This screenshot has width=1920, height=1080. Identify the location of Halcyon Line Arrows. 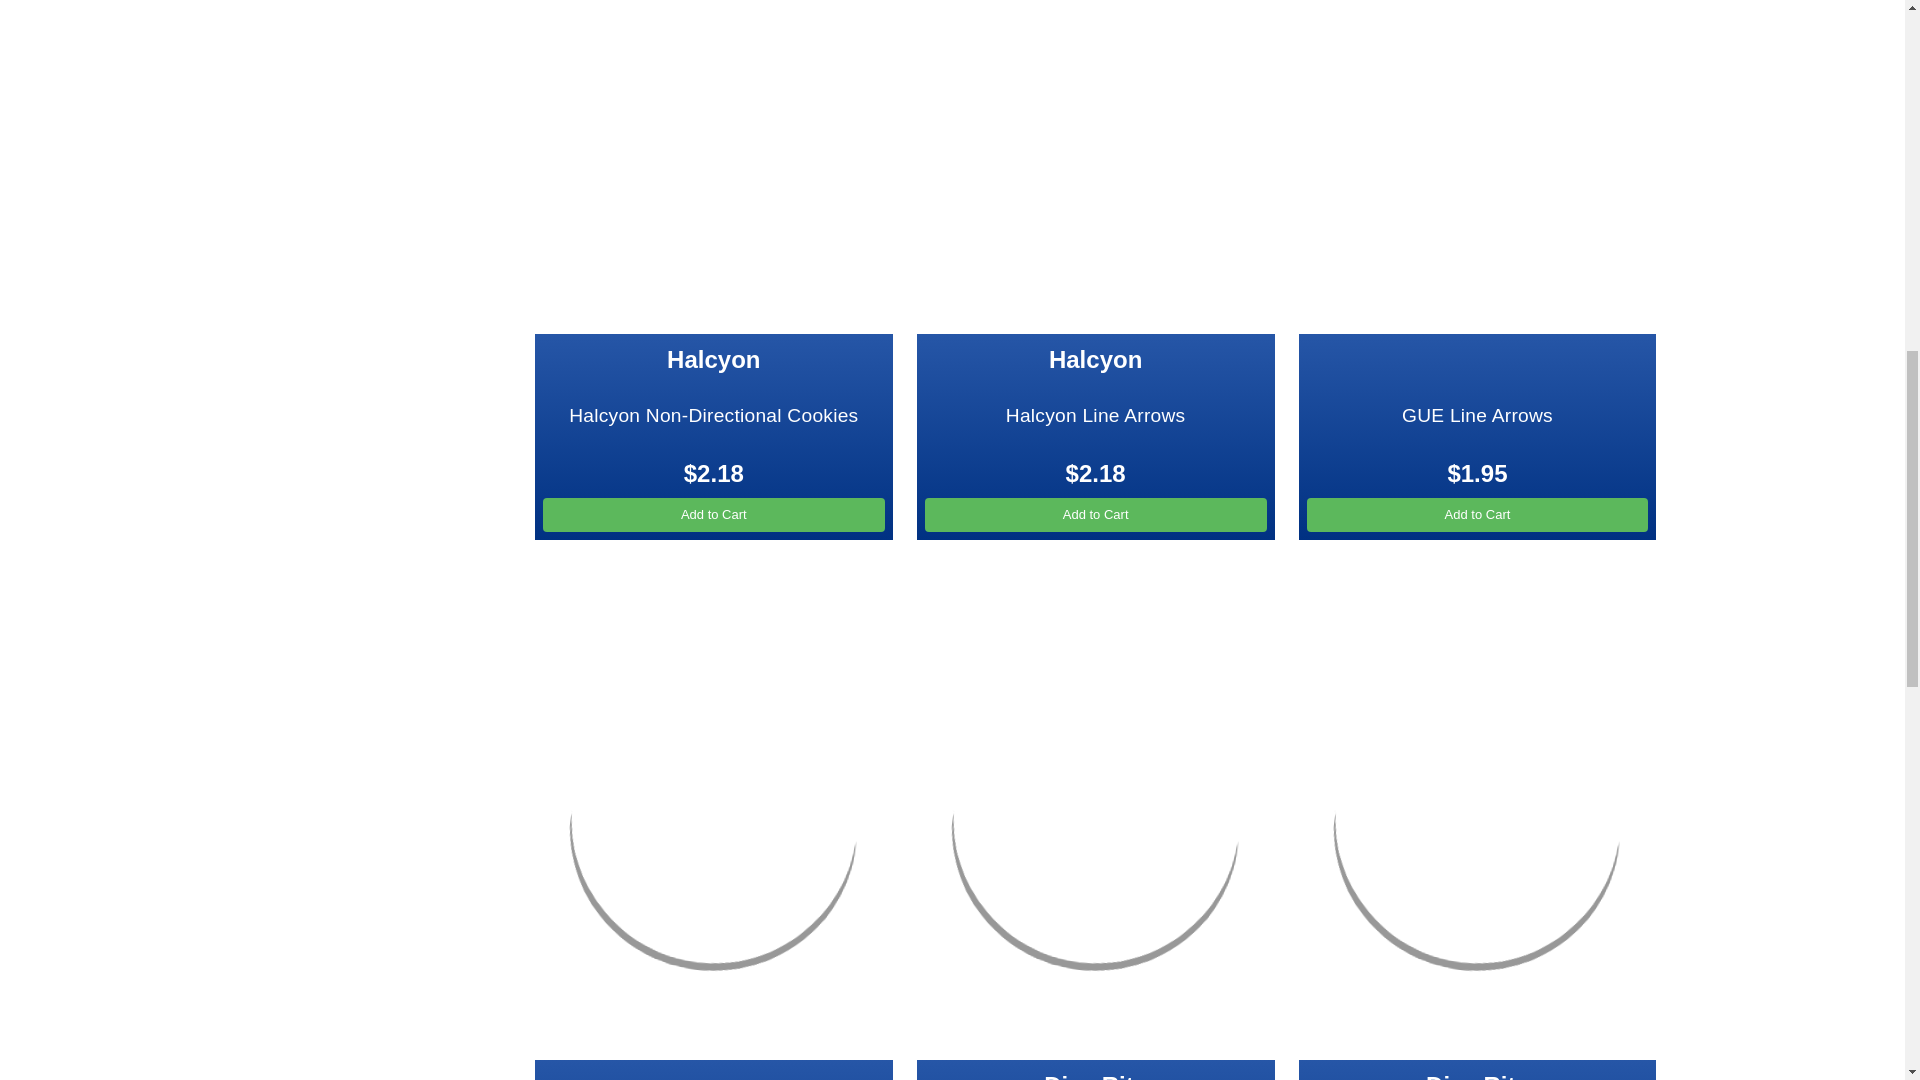
(1096, 166).